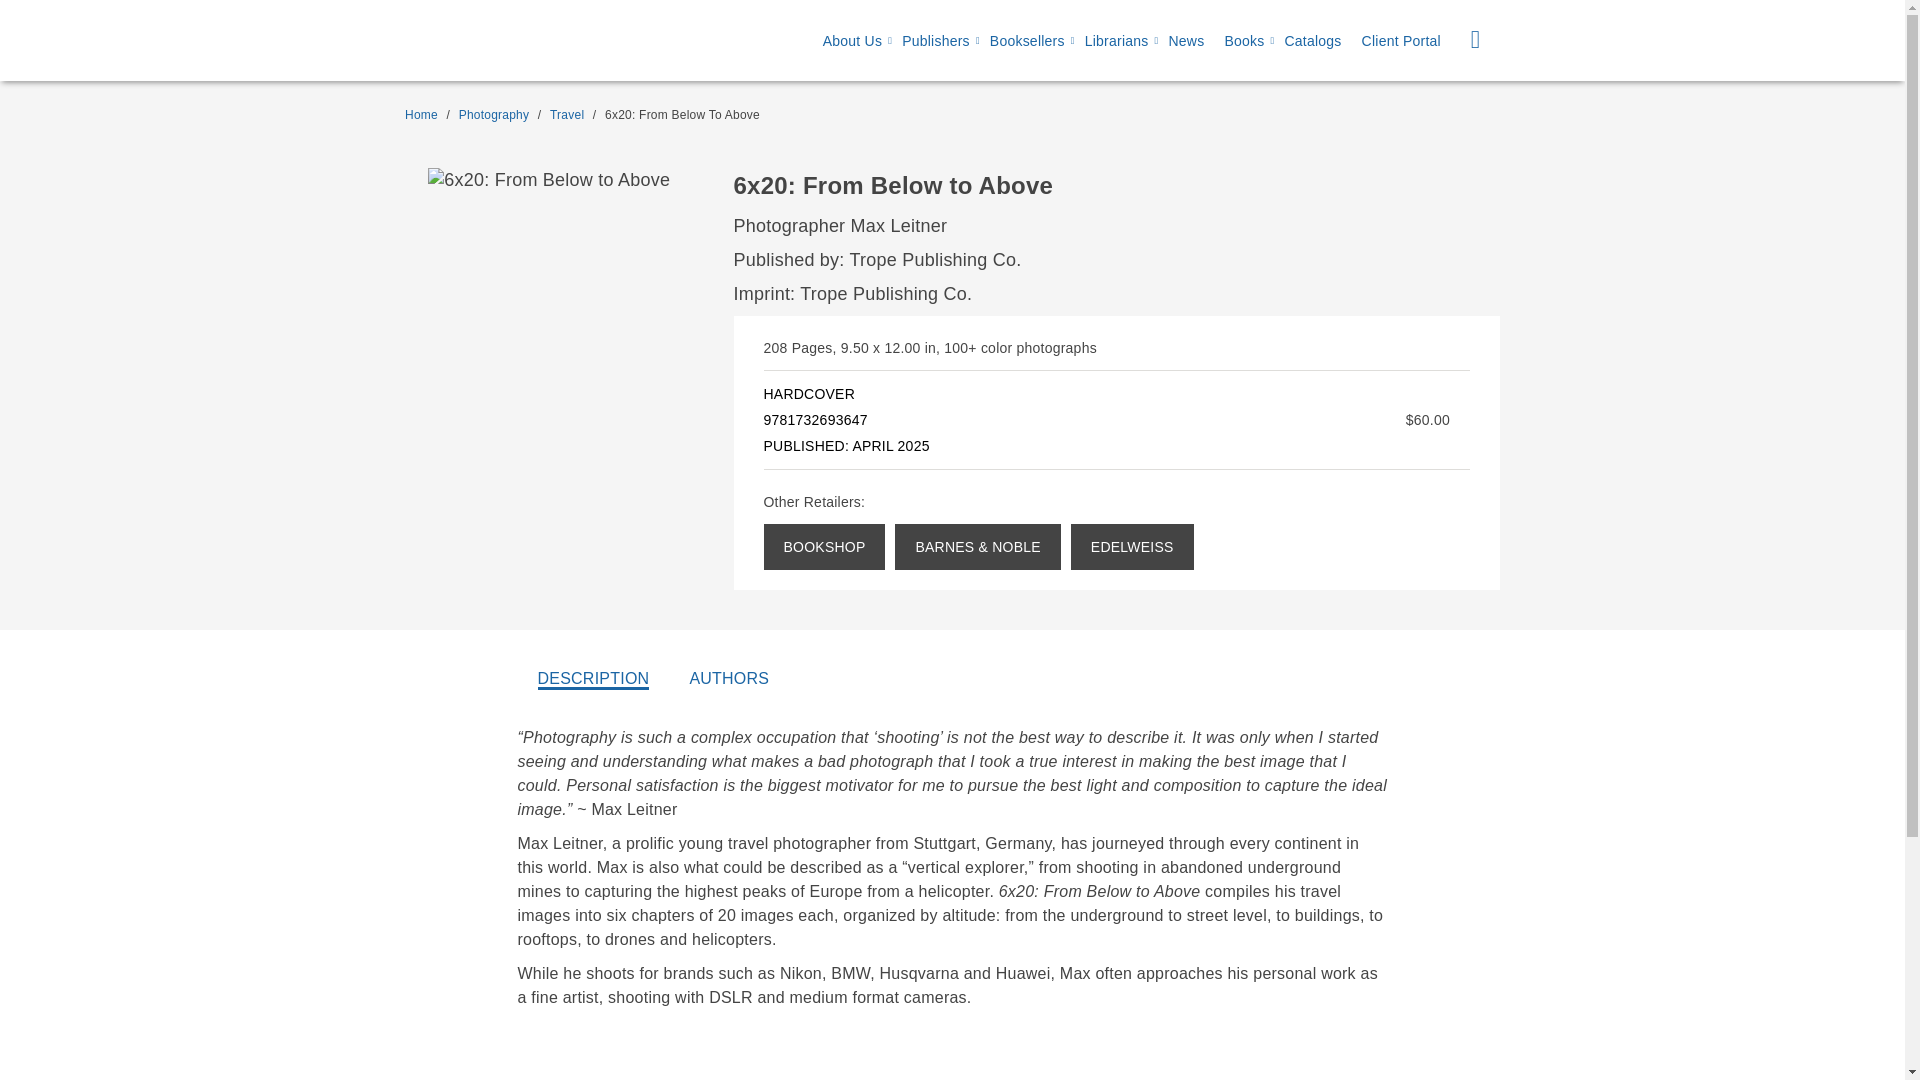  What do you see at coordinates (852, 41) in the screenshot?
I see `About Us` at bounding box center [852, 41].